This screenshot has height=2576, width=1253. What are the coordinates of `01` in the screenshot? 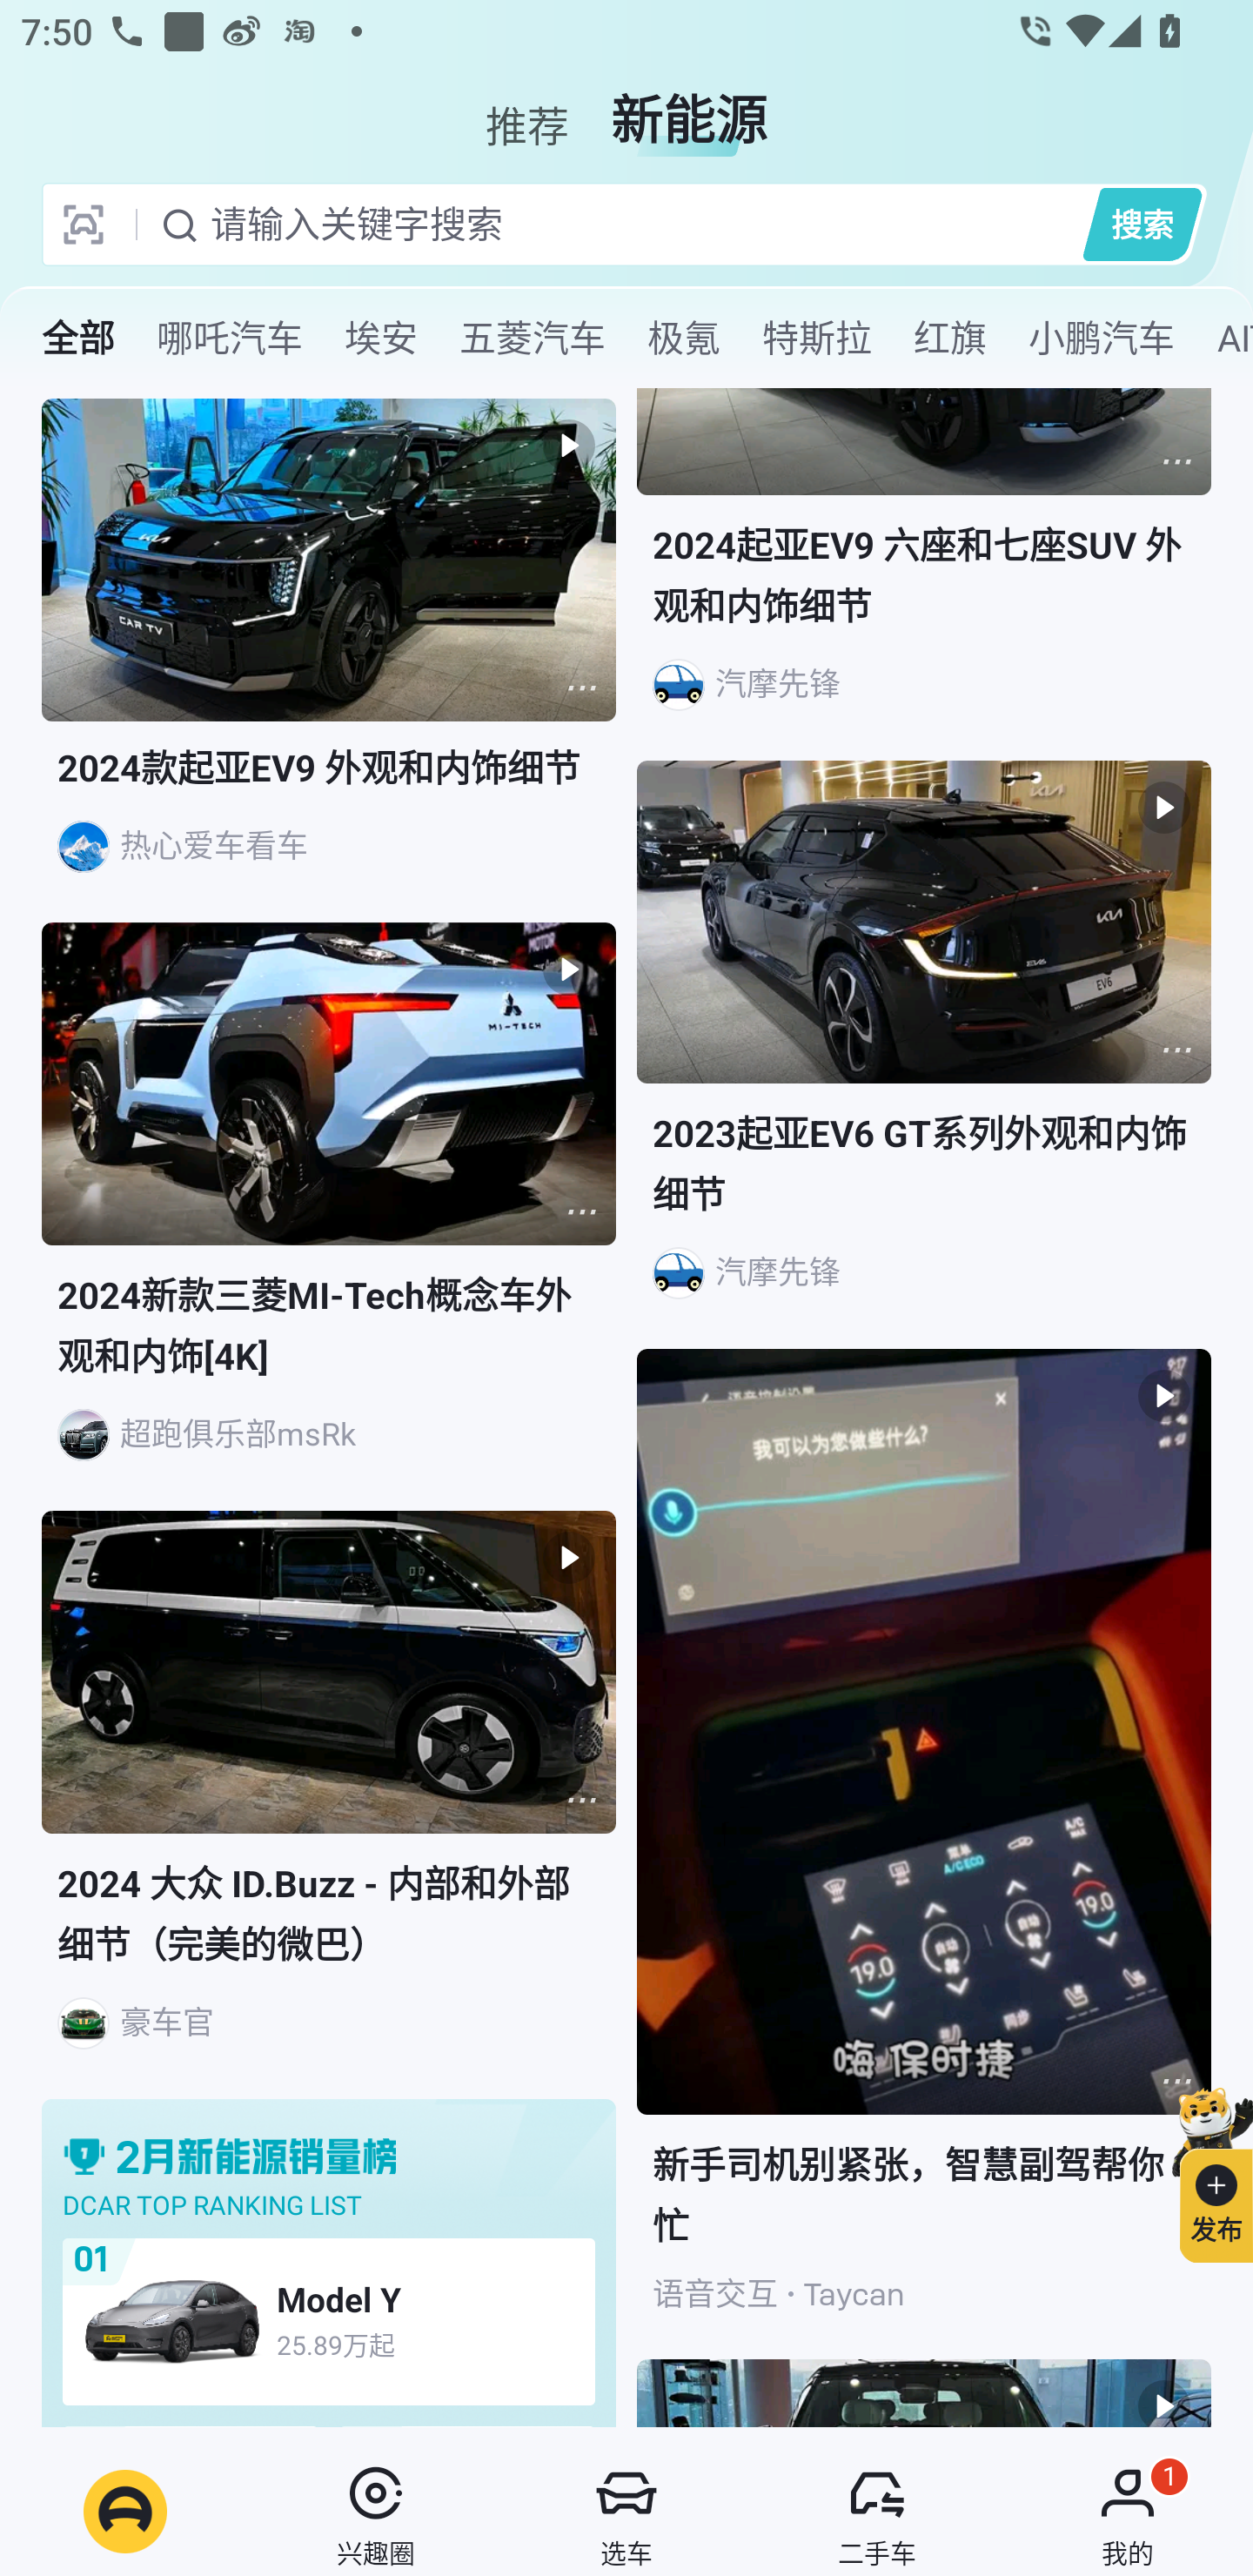 It's located at (90, 2261).